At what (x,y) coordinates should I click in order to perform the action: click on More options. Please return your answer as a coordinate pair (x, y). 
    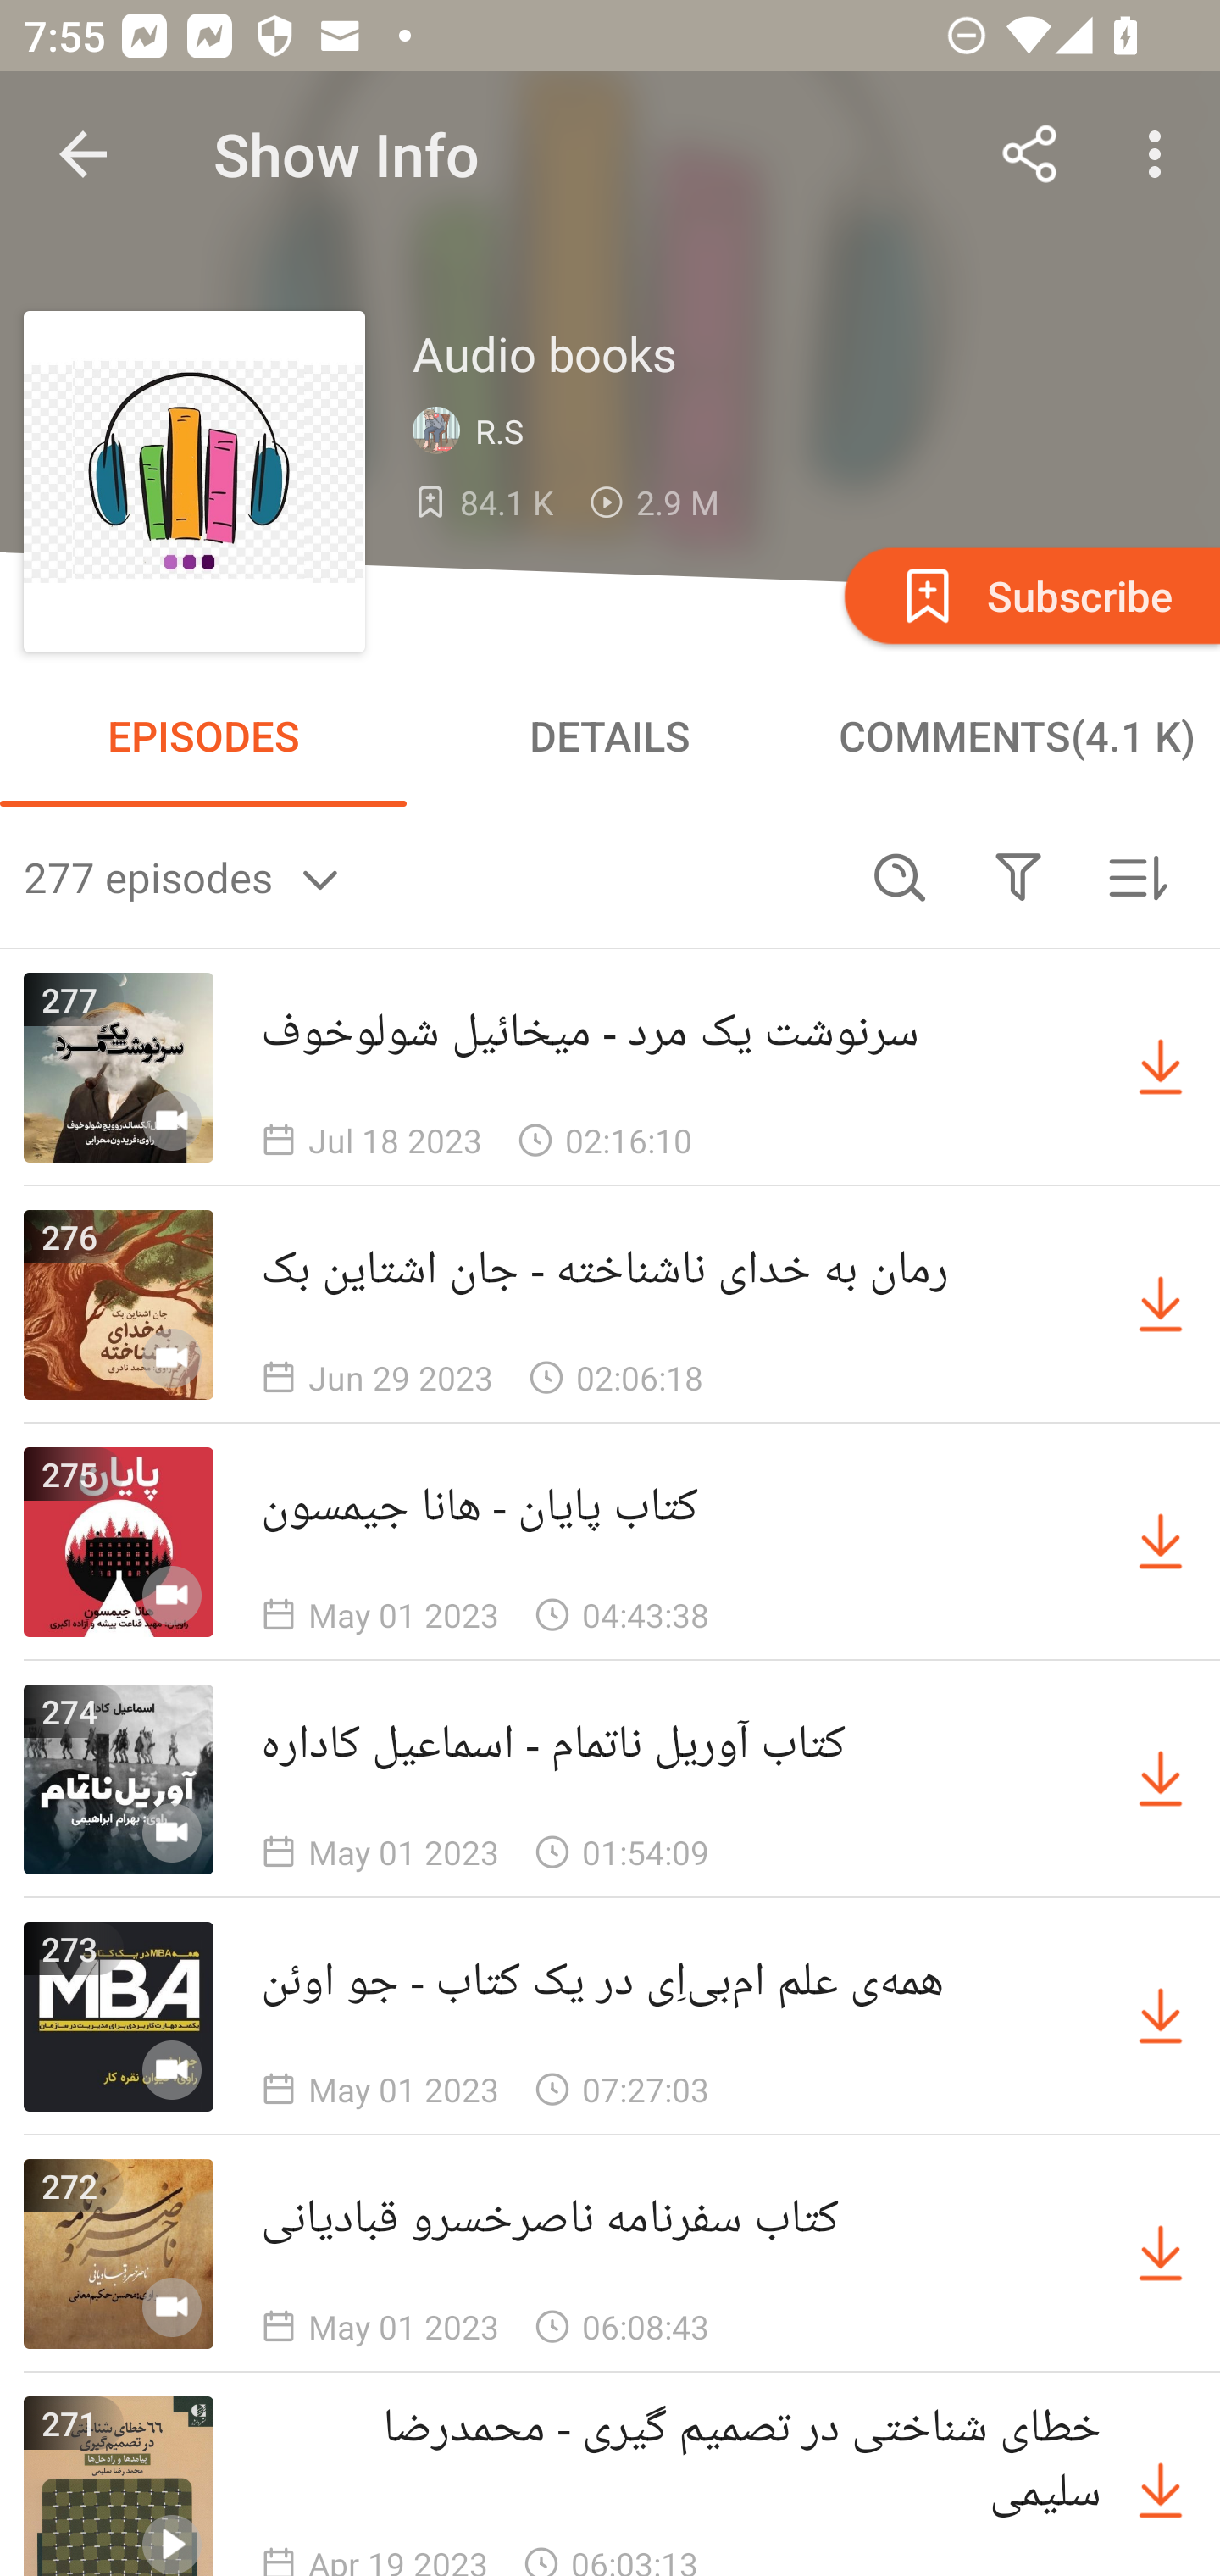
    Looking at the image, I should click on (1161, 154).